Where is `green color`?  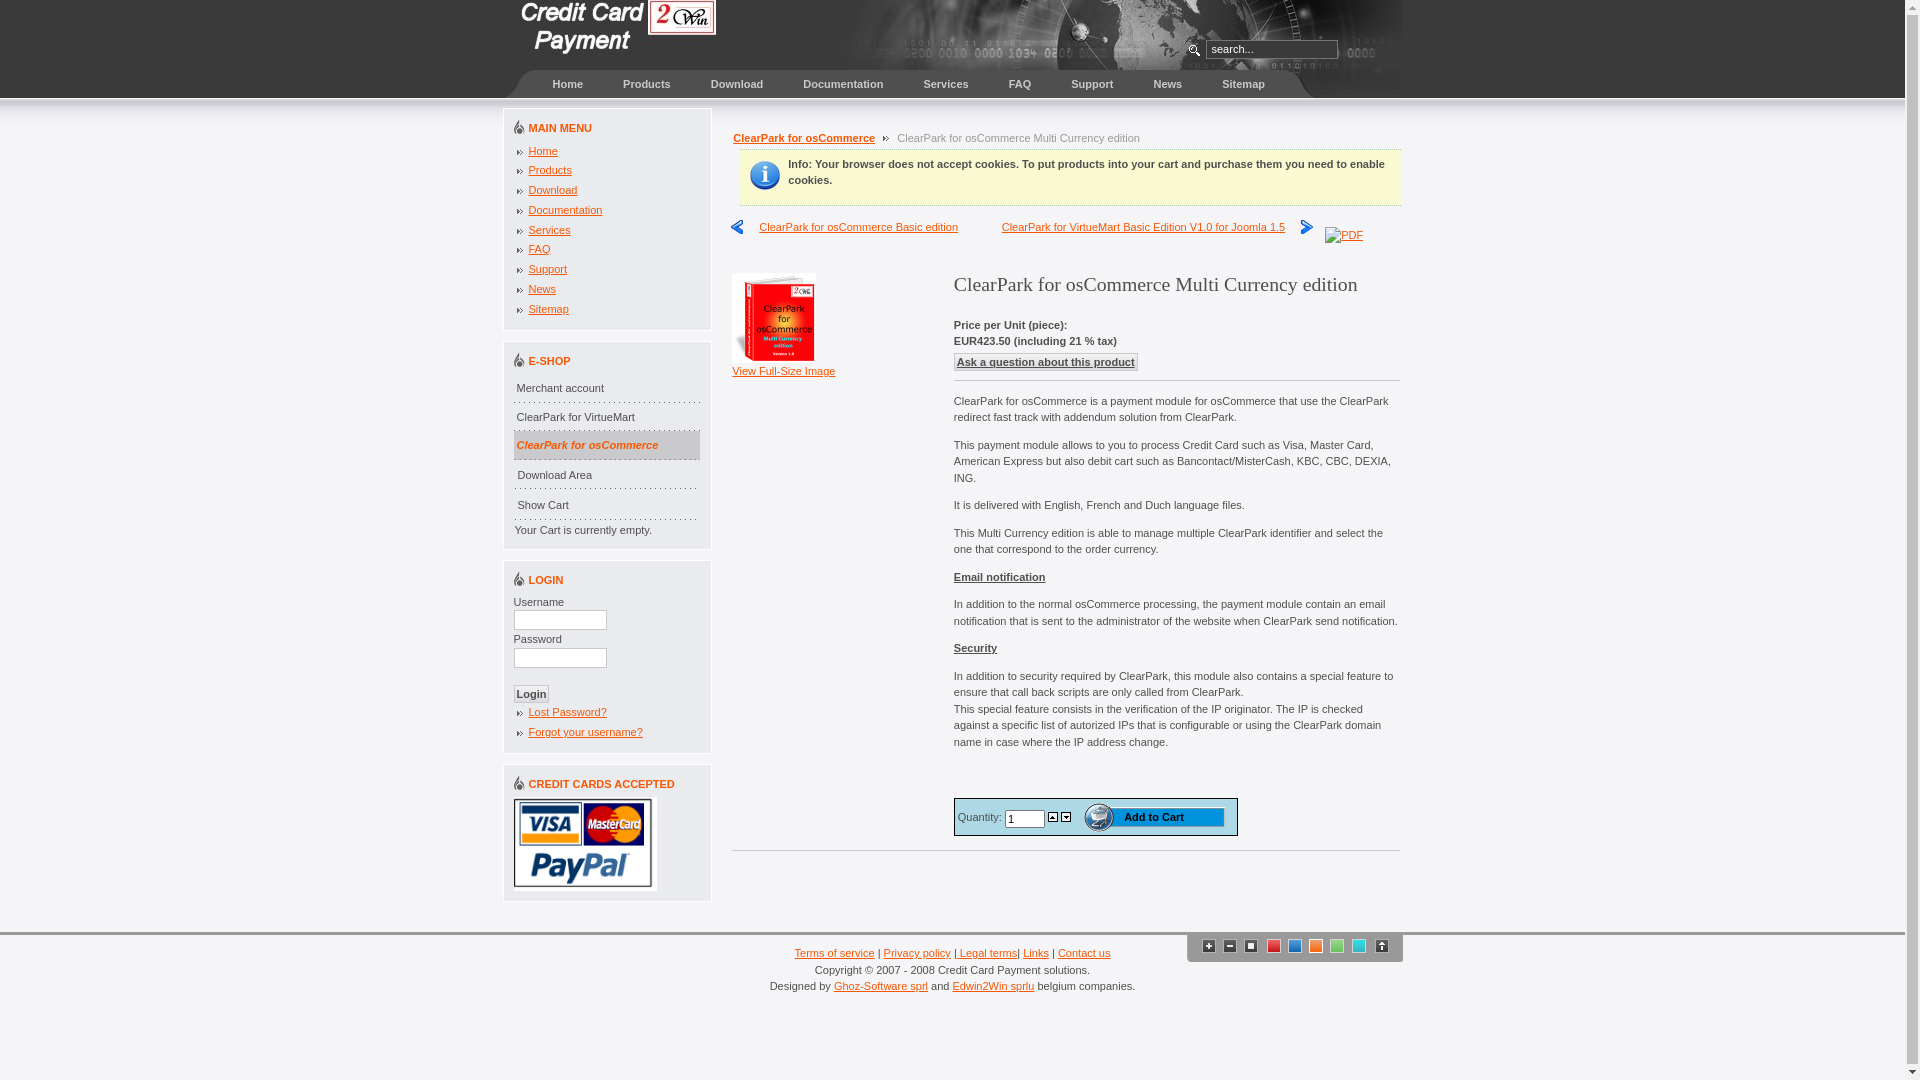 green color is located at coordinates (1337, 946).